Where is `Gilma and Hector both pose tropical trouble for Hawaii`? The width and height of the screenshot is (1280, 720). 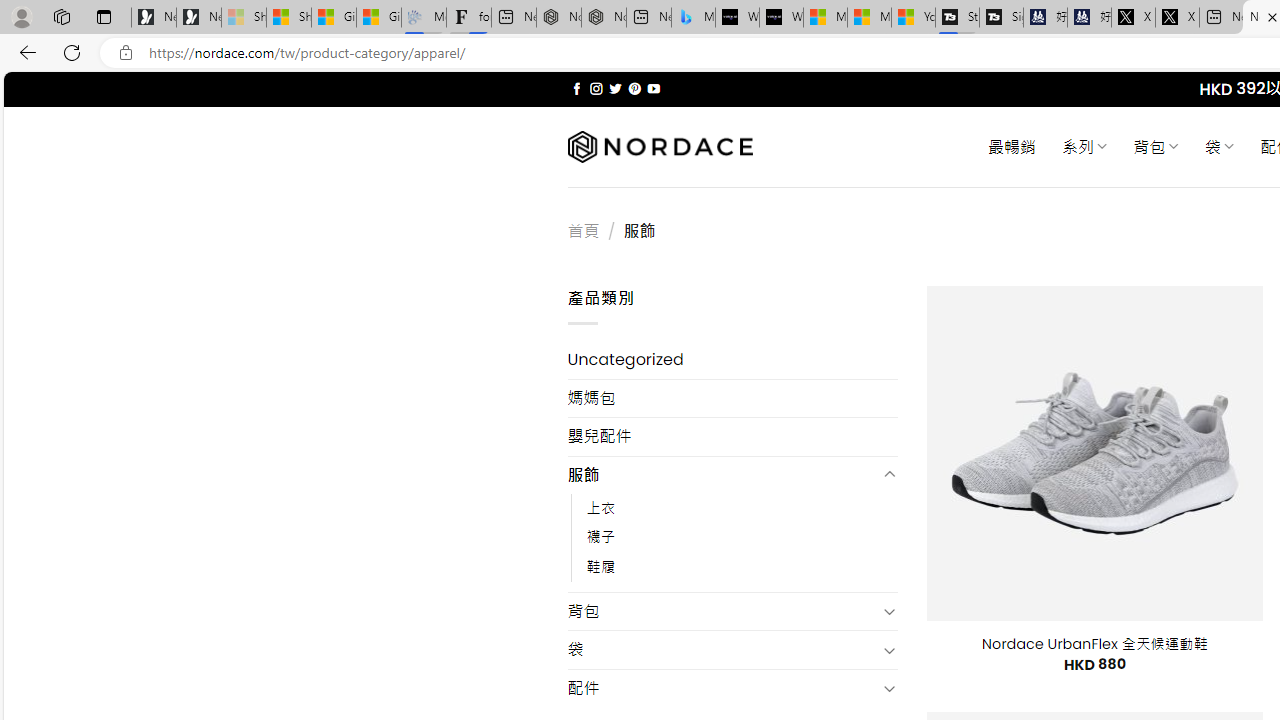
Gilma and Hector both pose tropical trouble for Hawaii is located at coordinates (378, 18).